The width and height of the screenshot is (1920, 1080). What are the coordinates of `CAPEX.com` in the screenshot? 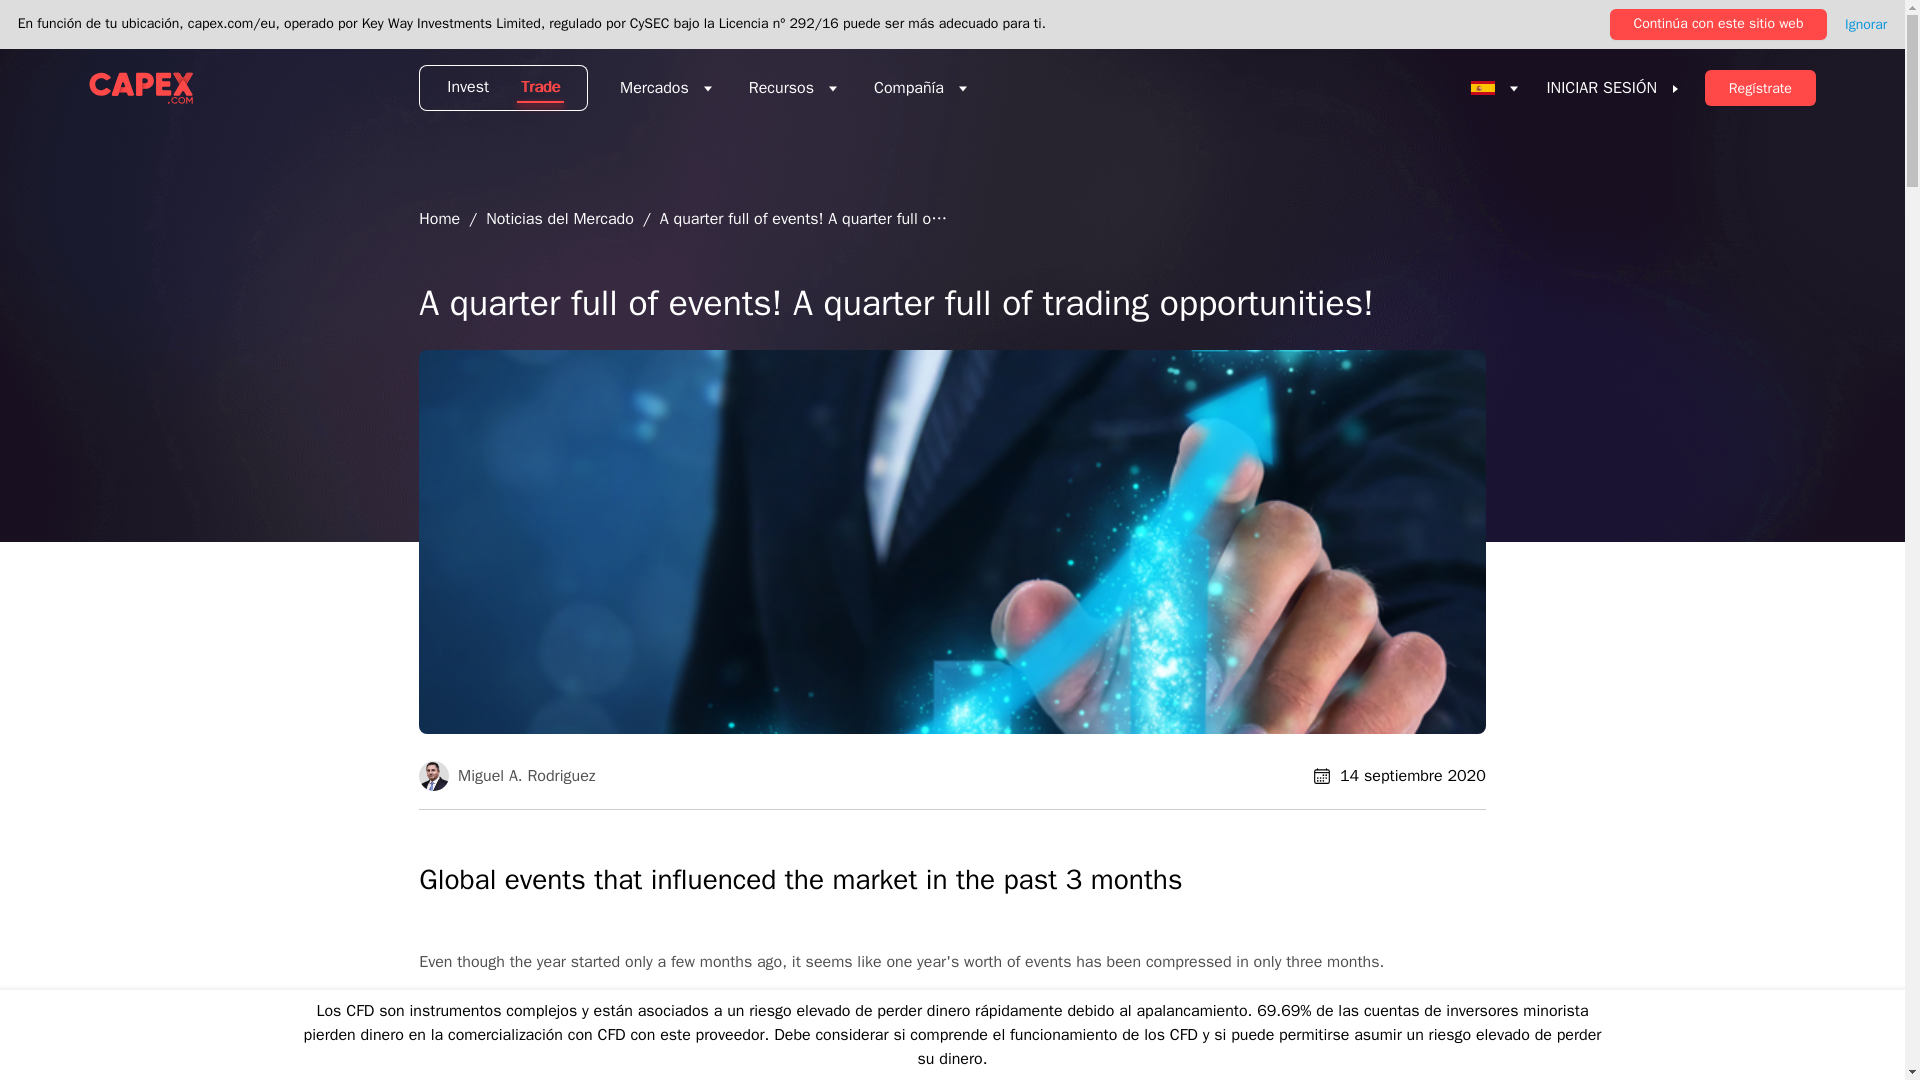 It's located at (140, 88).